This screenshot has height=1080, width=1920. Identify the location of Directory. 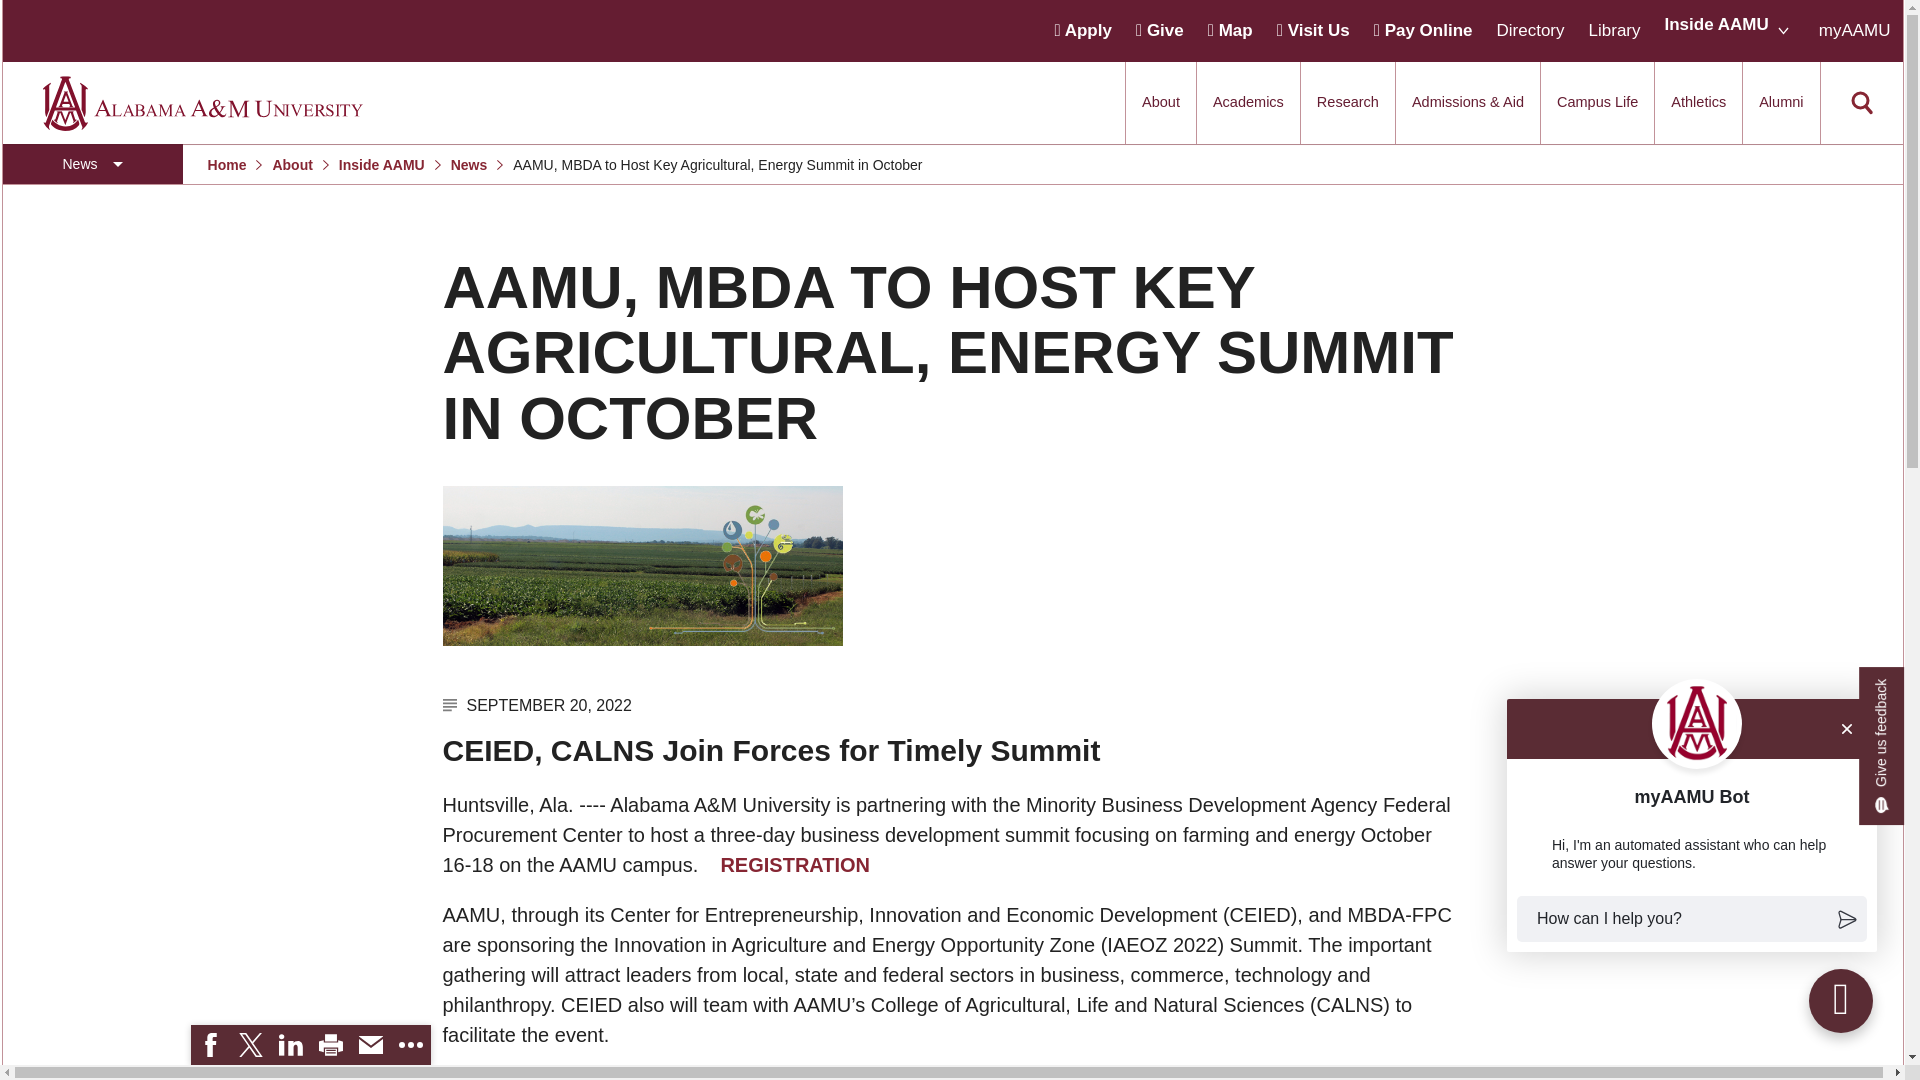
(1530, 30).